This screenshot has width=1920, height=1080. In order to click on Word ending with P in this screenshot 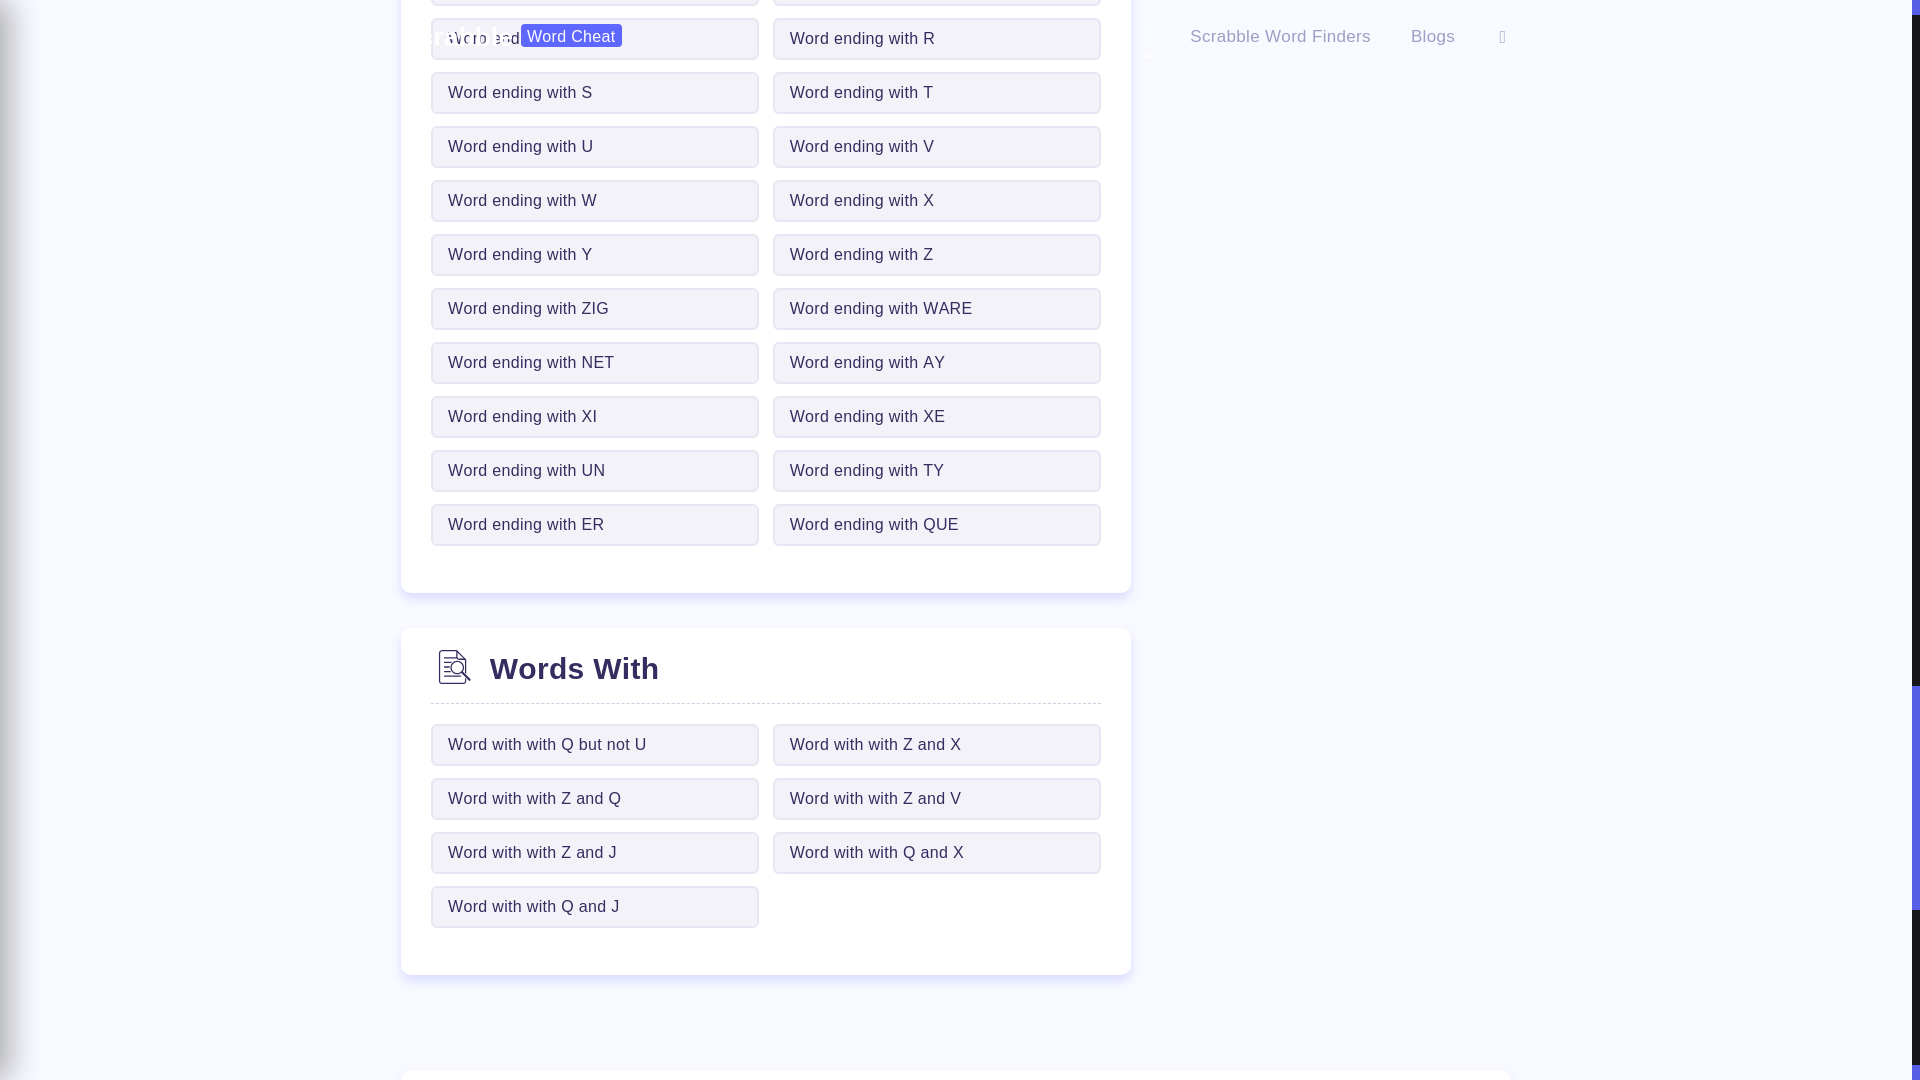, I will do `click(936, 3)`.